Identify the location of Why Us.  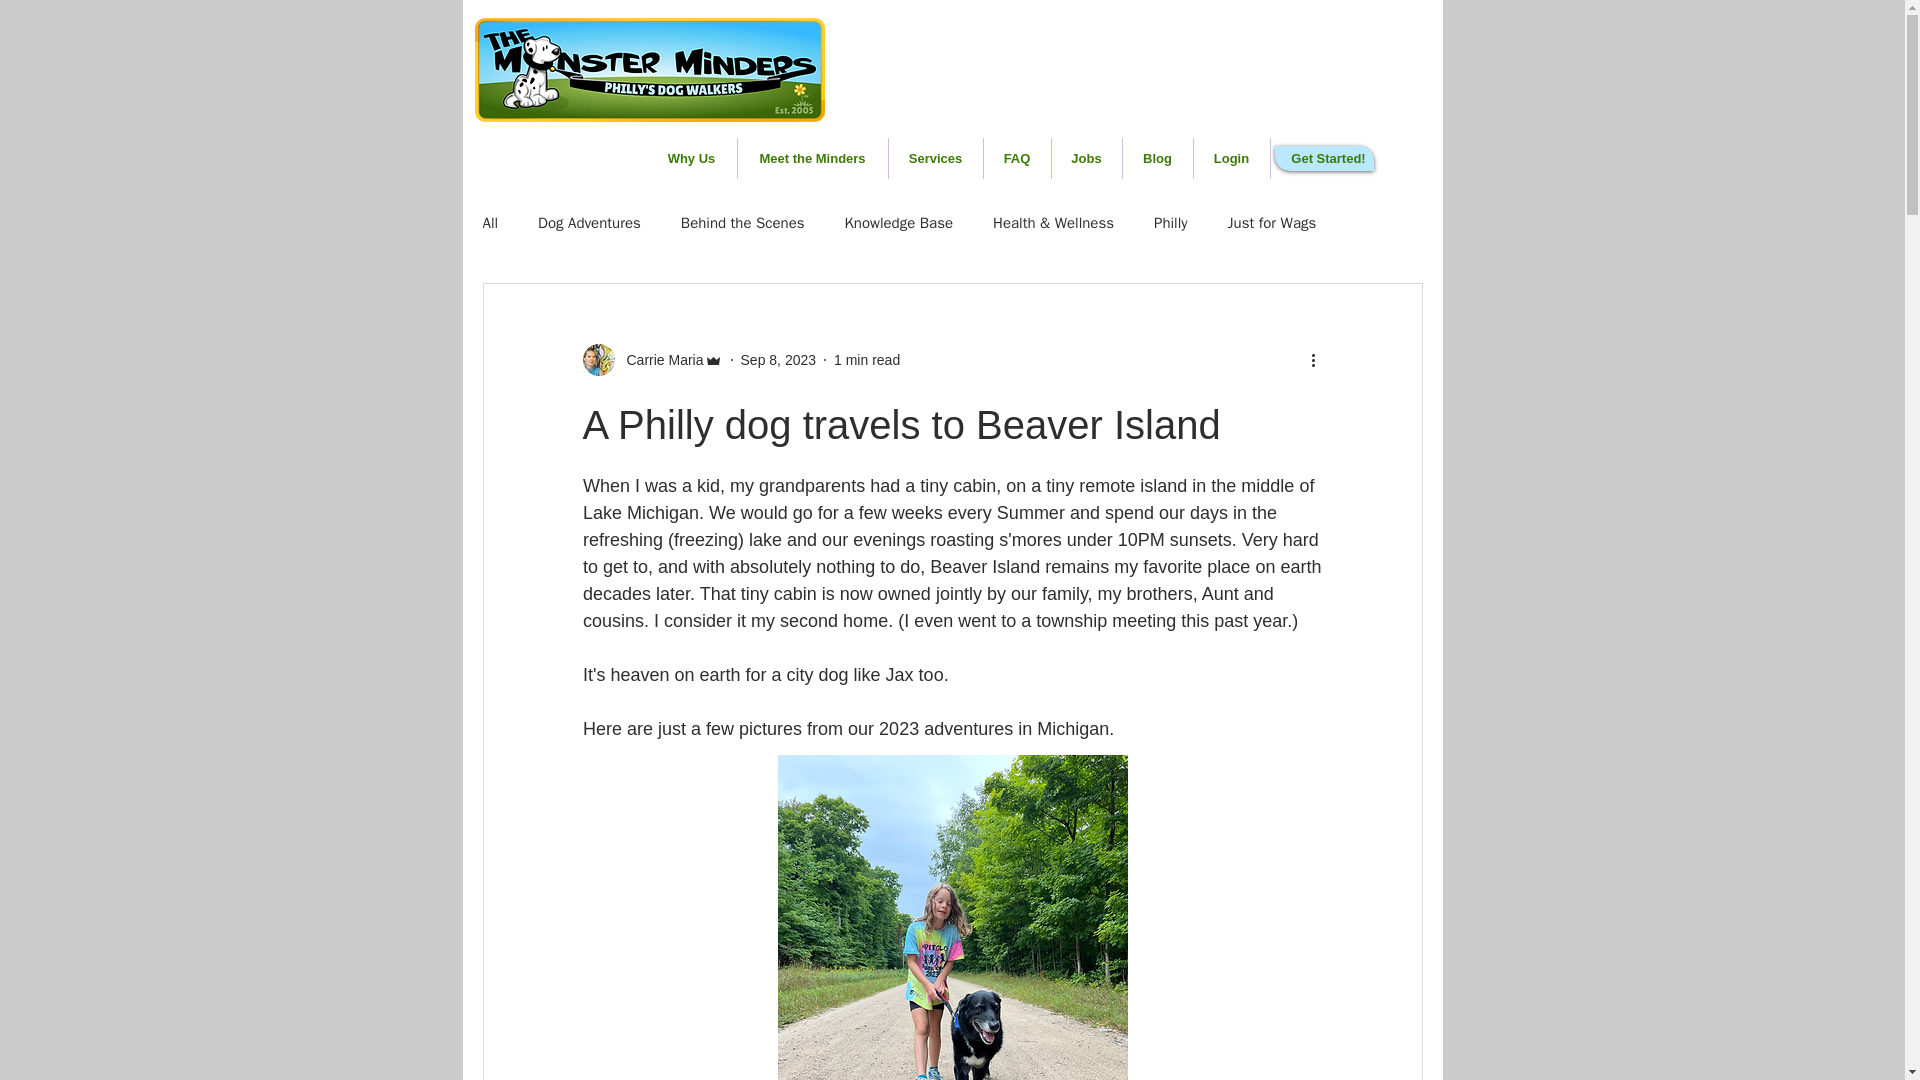
(690, 158).